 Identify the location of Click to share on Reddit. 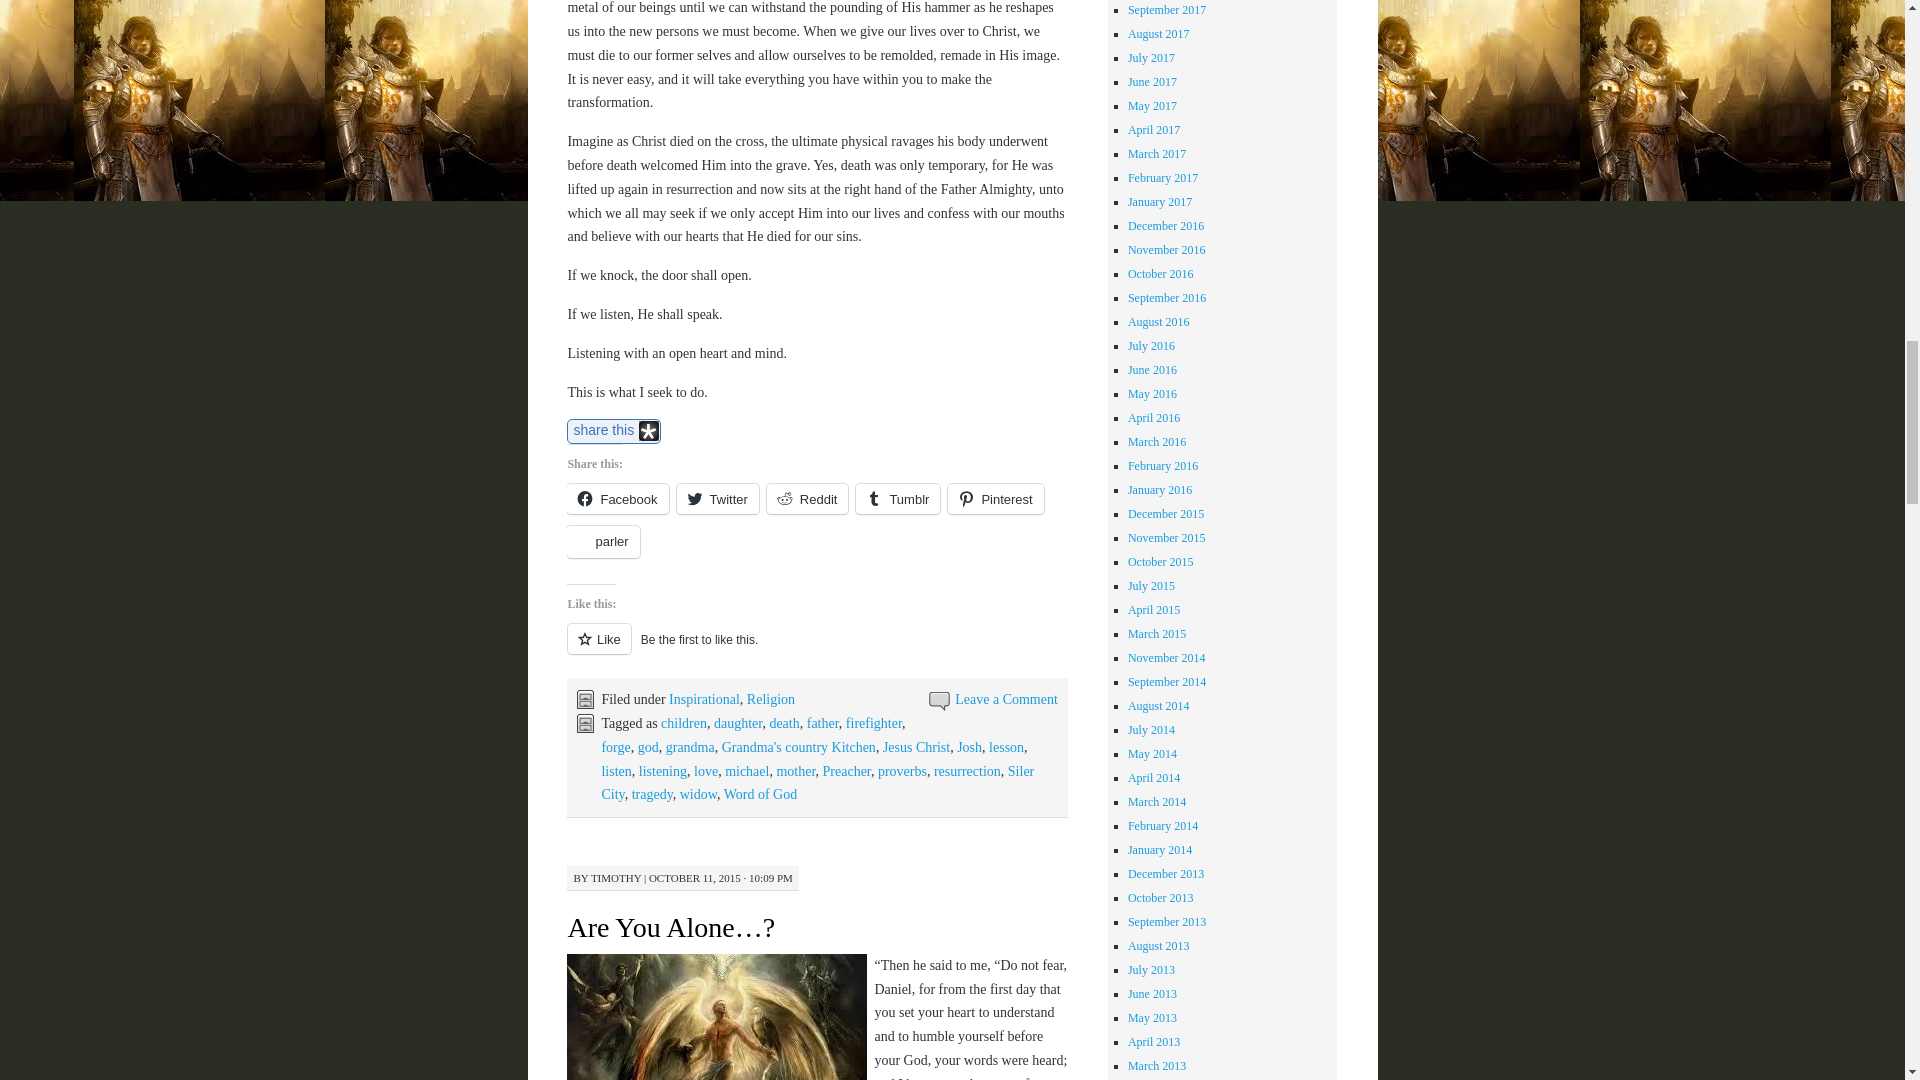
(807, 498).